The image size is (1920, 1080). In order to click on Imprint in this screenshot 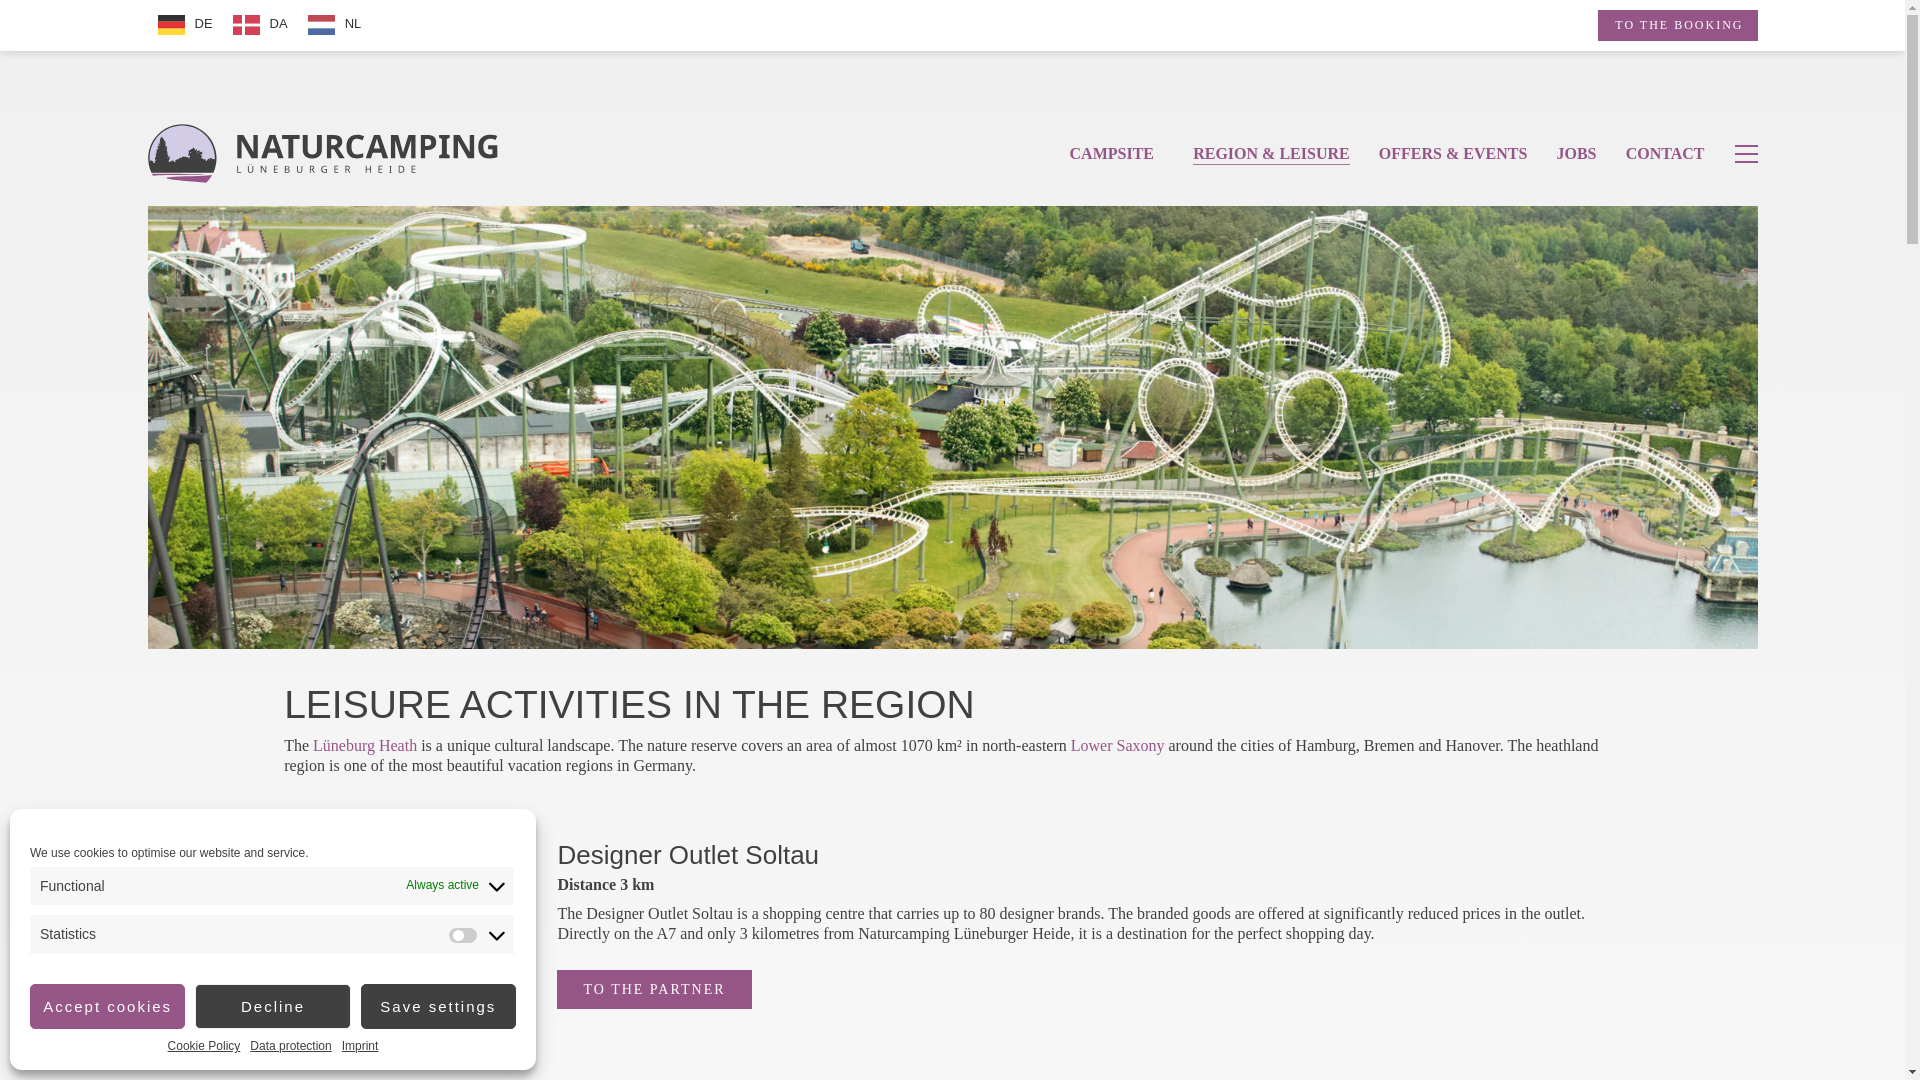, I will do `click(360, 1046)`.